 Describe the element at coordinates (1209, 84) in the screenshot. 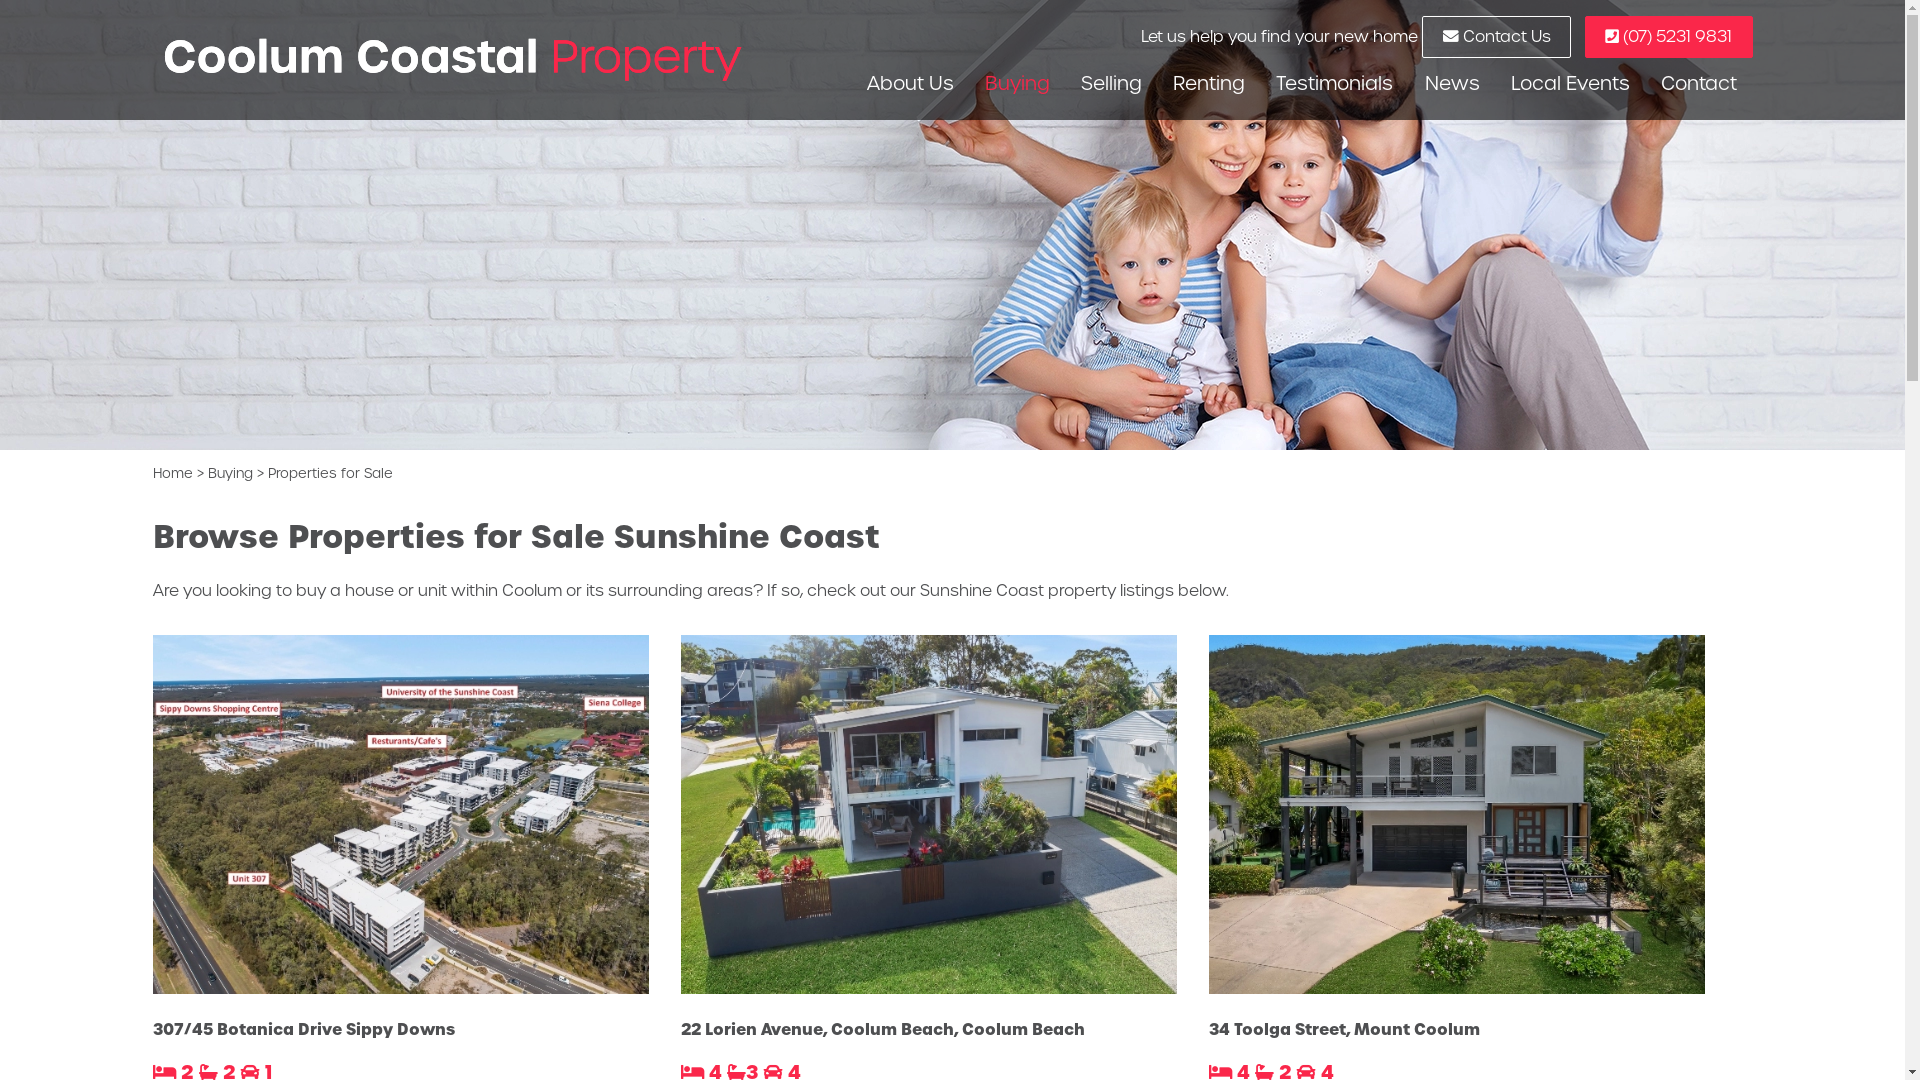

I see `Renting` at that location.